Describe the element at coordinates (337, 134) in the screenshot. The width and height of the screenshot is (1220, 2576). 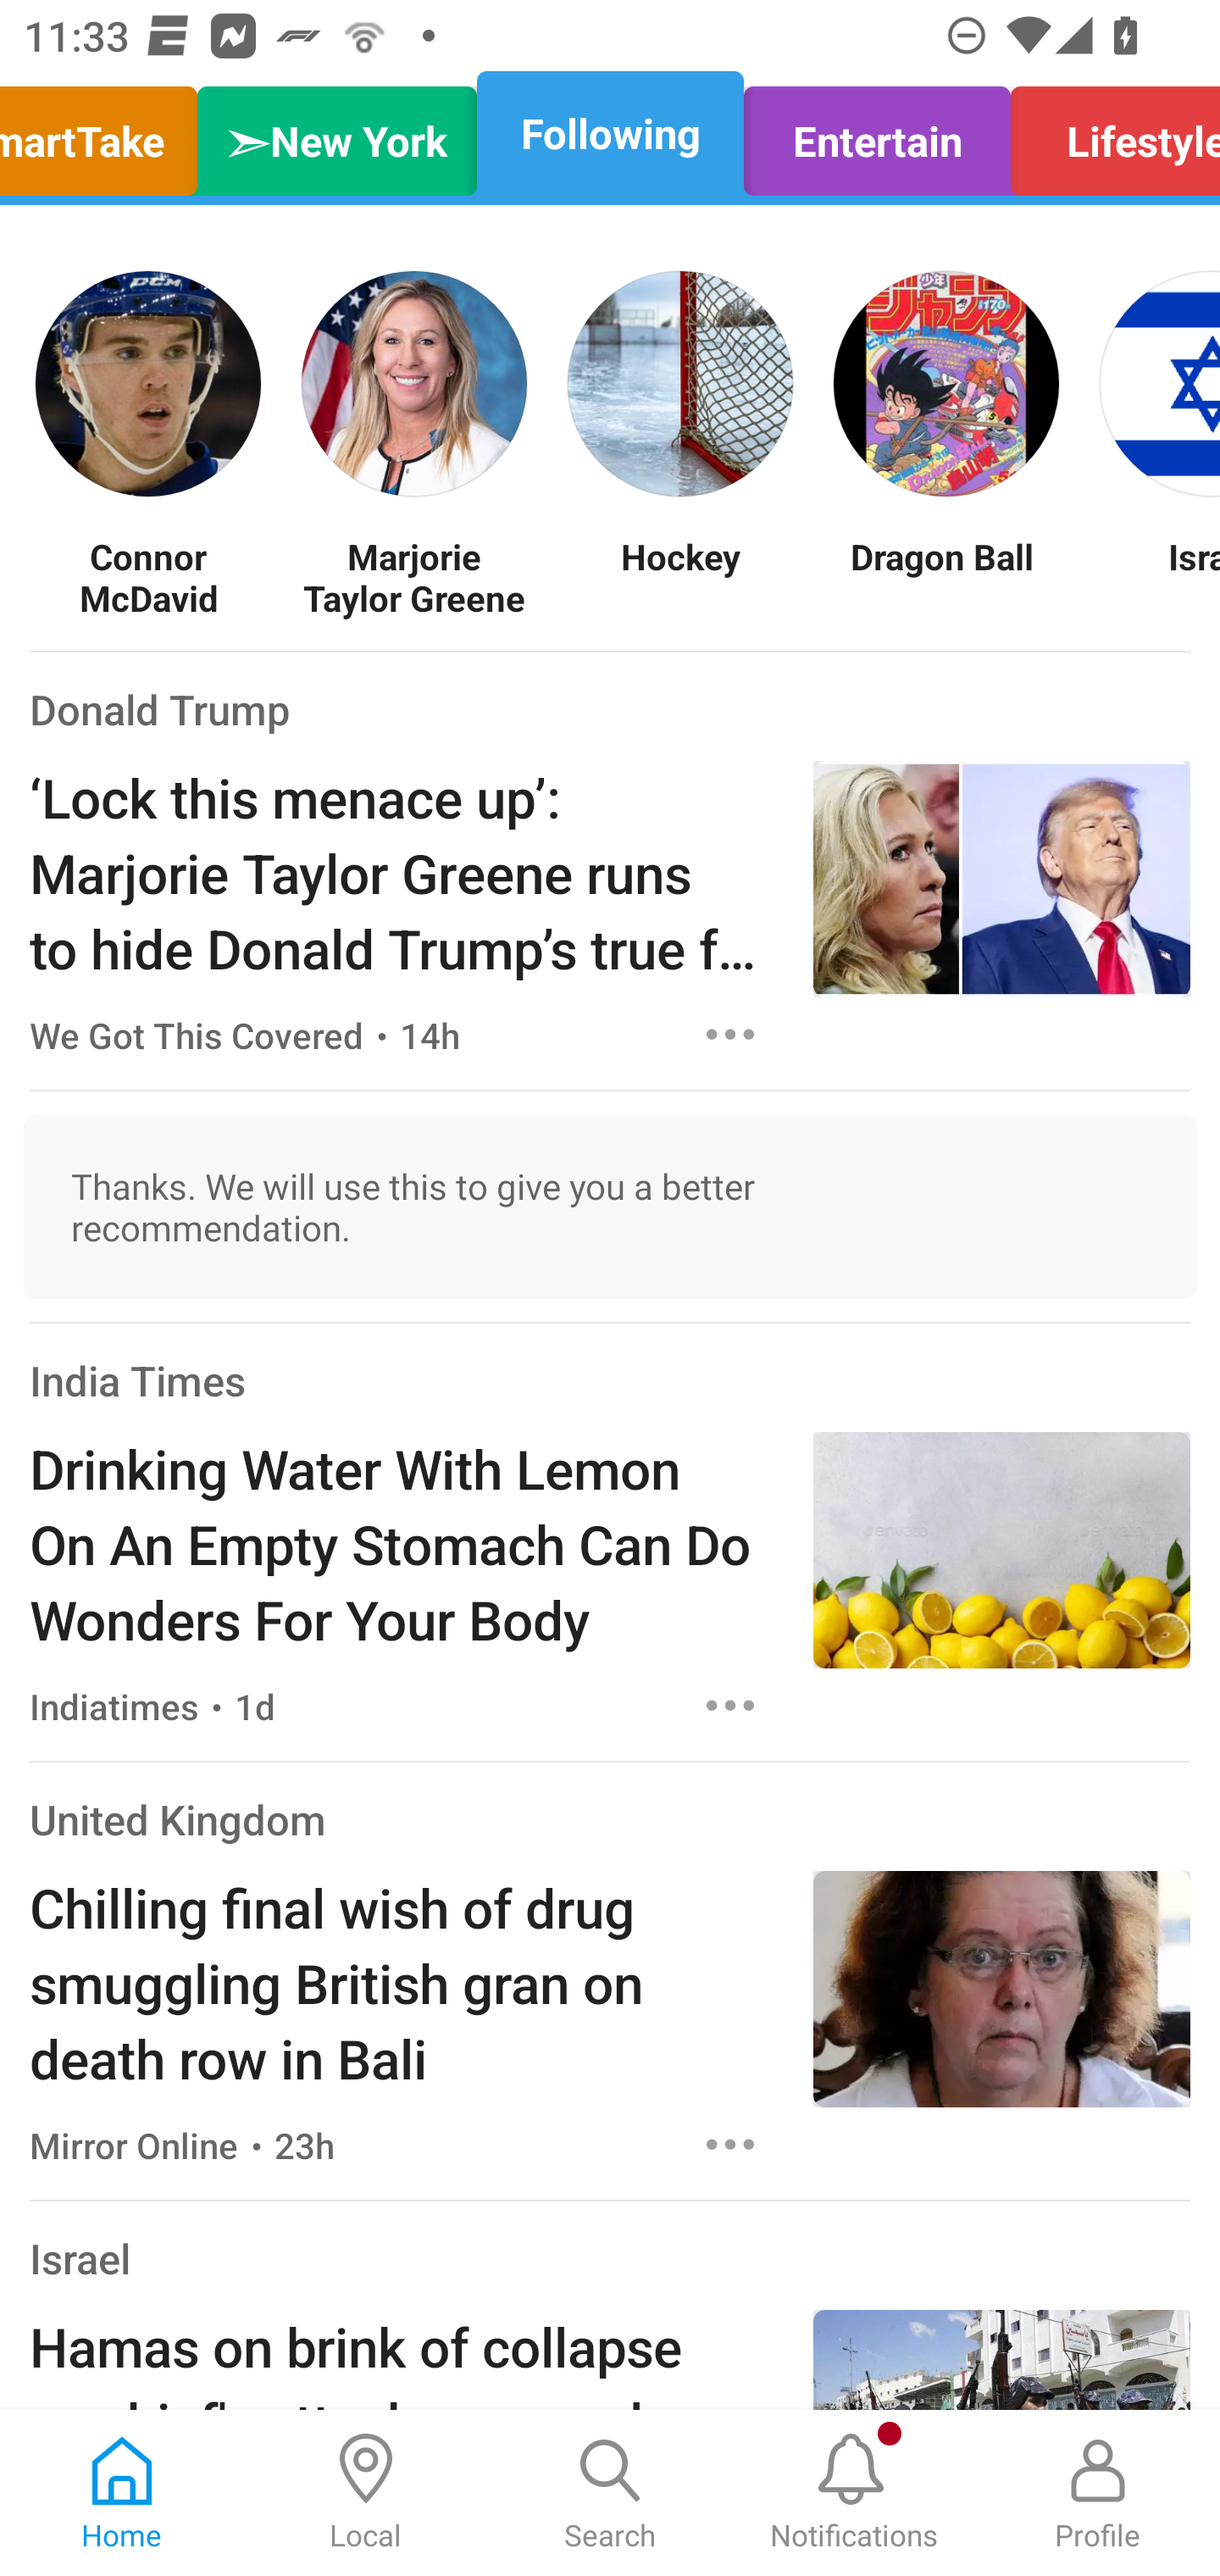
I see `➣New York` at that location.